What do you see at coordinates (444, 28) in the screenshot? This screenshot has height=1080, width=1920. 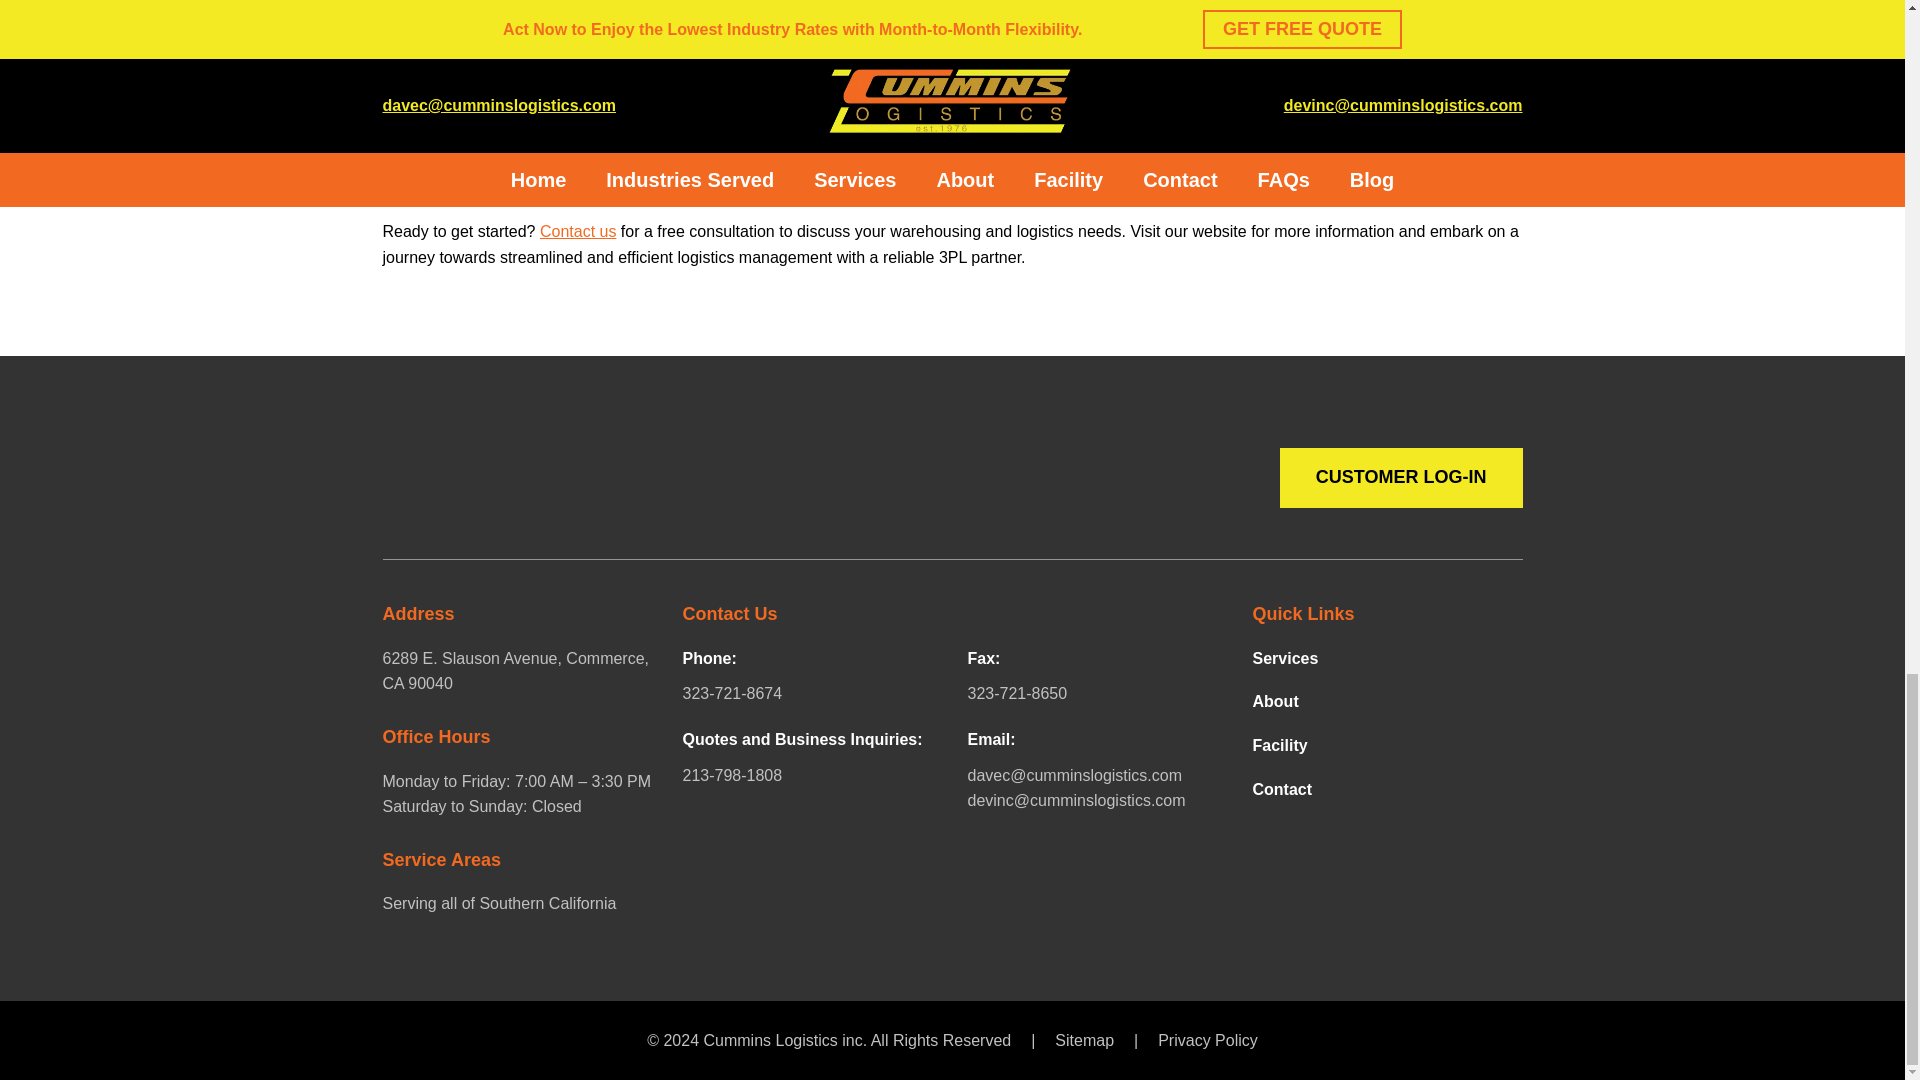 I see `business industry` at bounding box center [444, 28].